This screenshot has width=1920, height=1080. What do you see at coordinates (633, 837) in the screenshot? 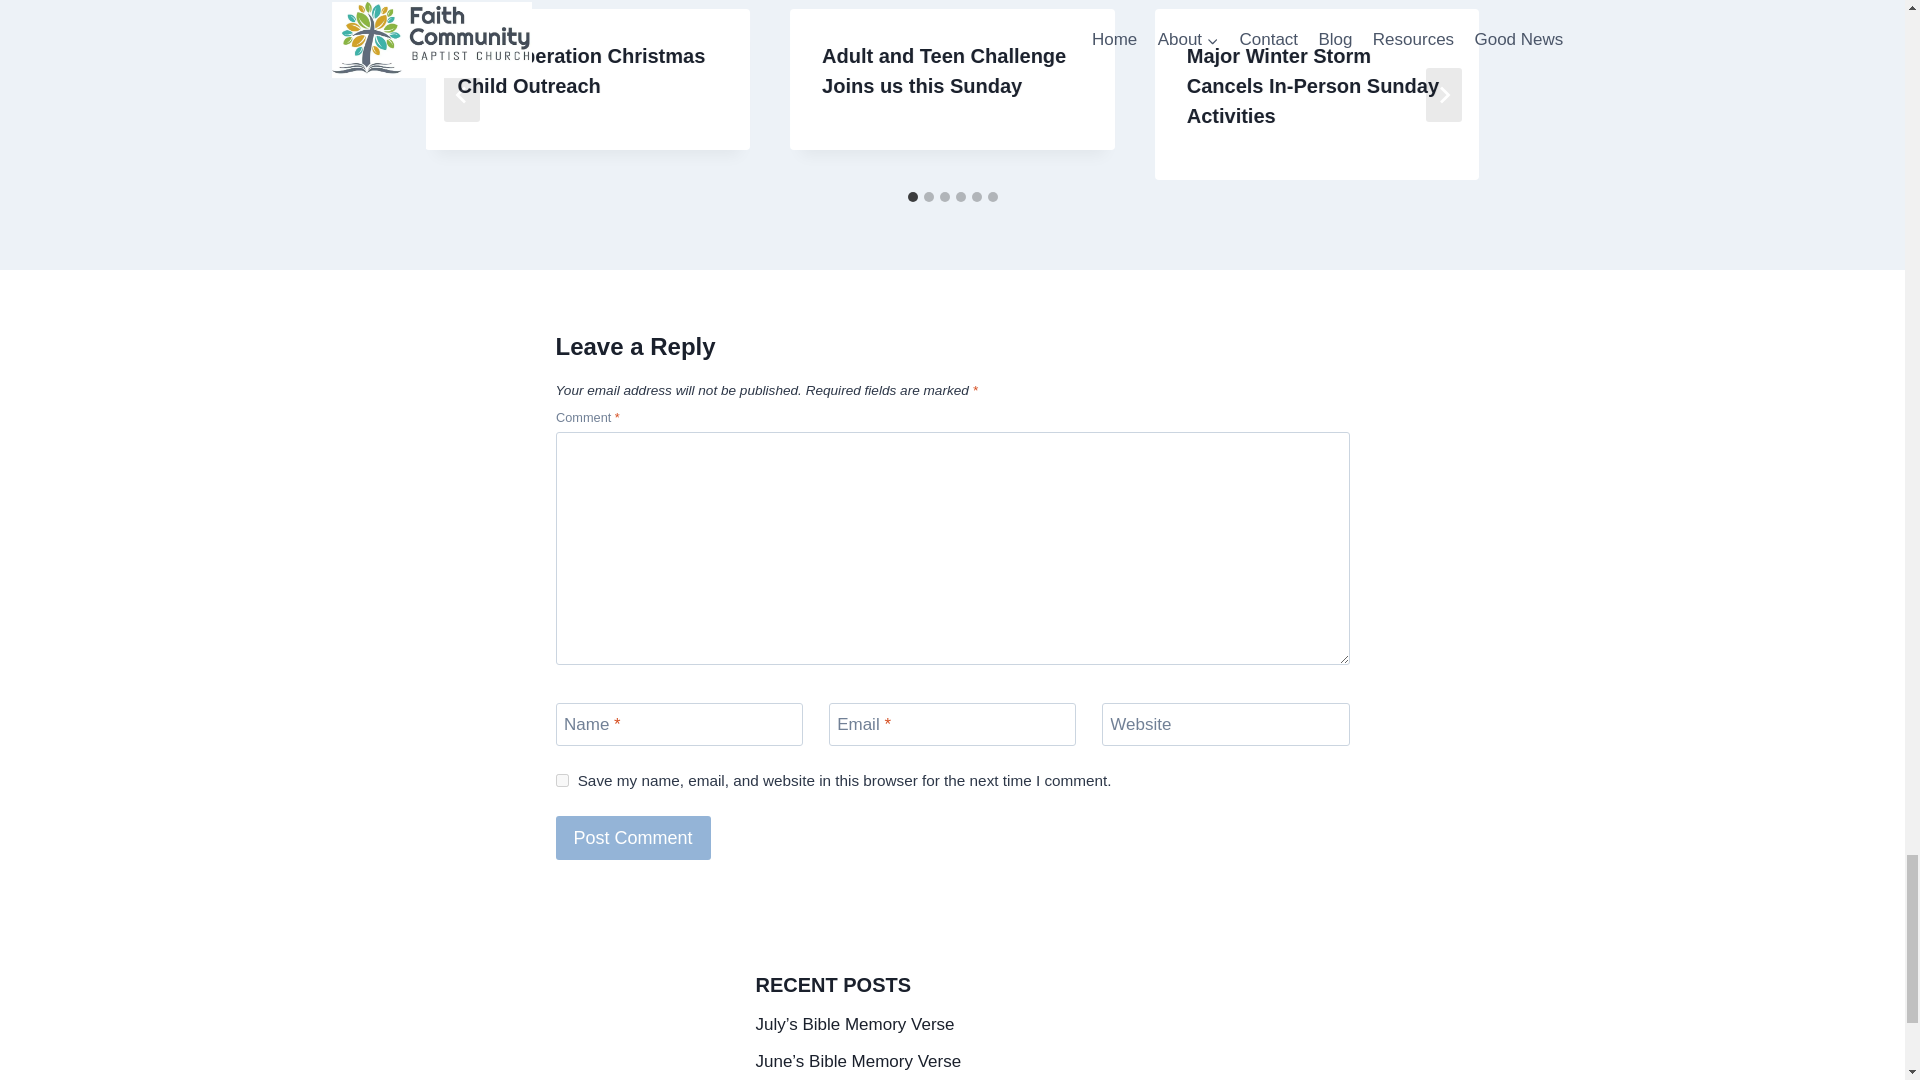
I see `Post Comment` at bounding box center [633, 837].